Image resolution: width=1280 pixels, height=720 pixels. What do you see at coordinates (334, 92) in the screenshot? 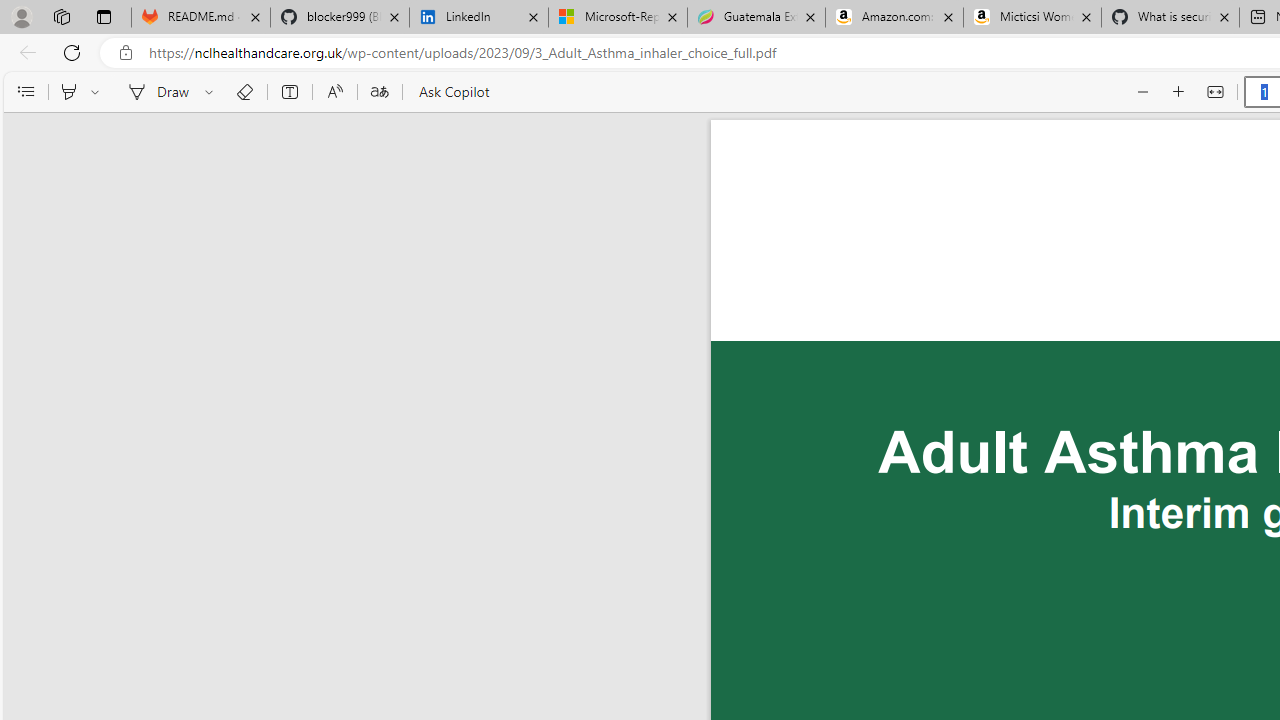
I see `Read aloud` at bounding box center [334, 92].